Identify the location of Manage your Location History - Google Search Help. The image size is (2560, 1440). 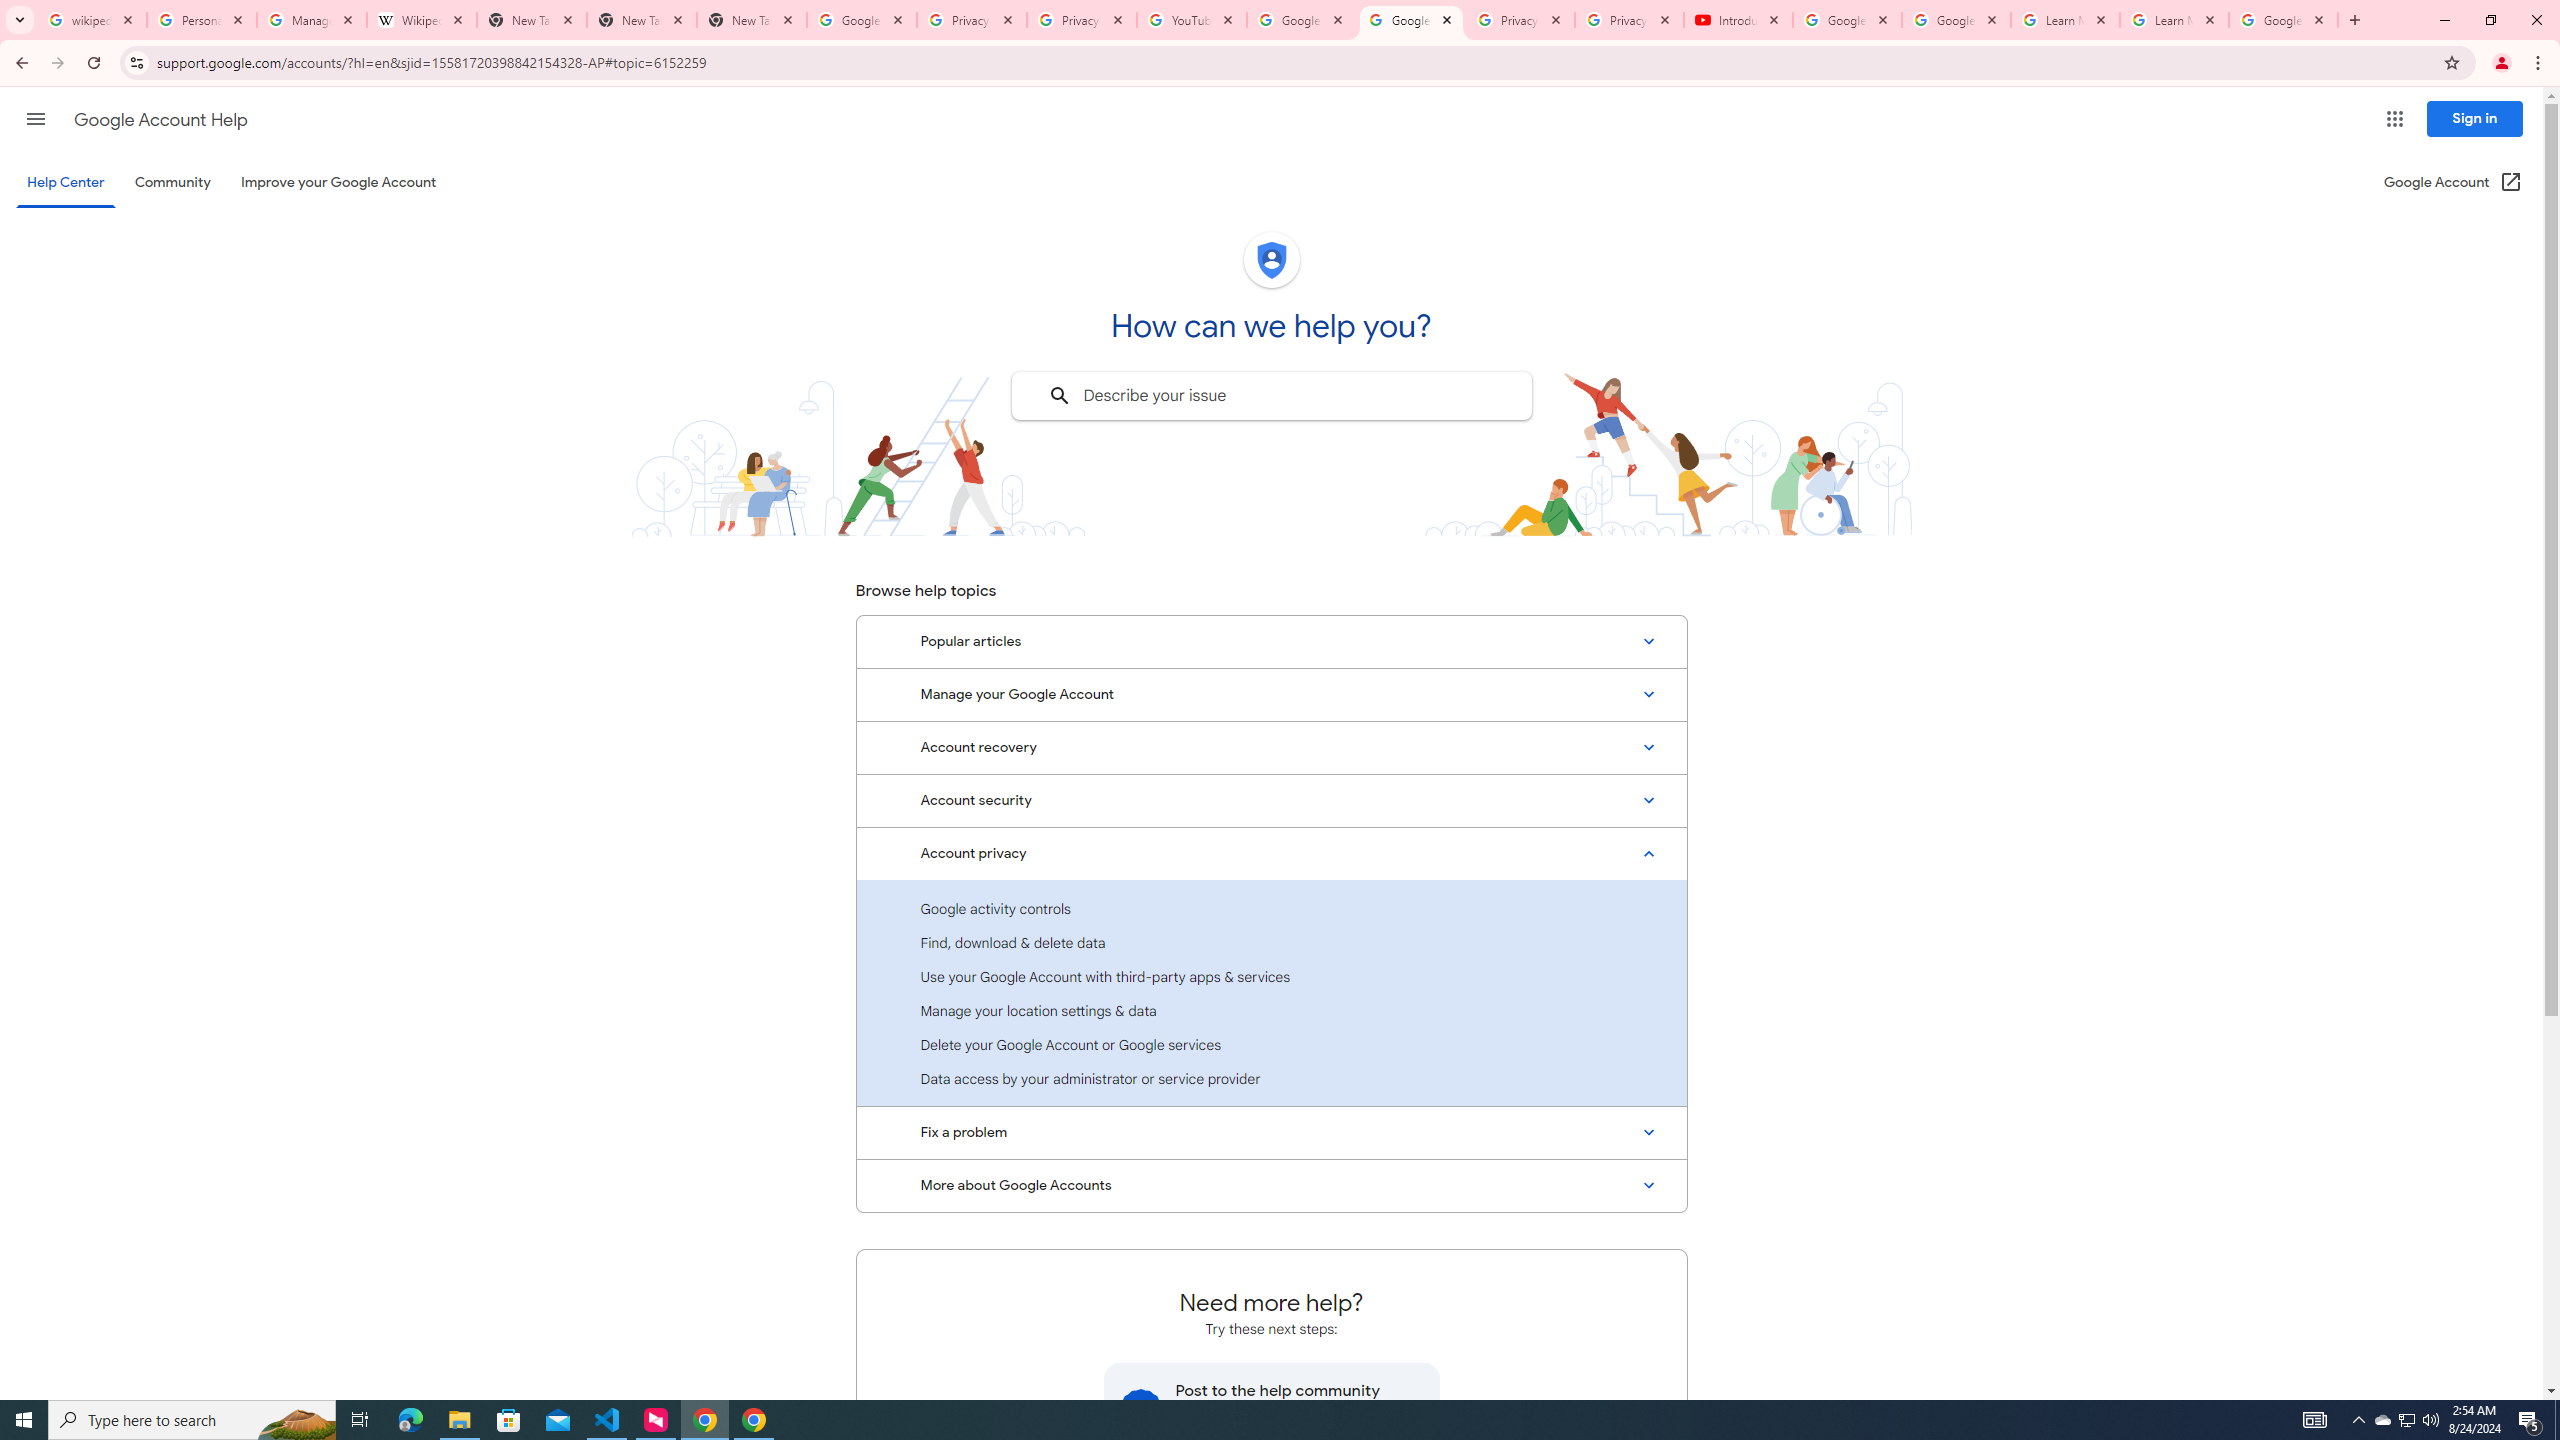
(312, 20).